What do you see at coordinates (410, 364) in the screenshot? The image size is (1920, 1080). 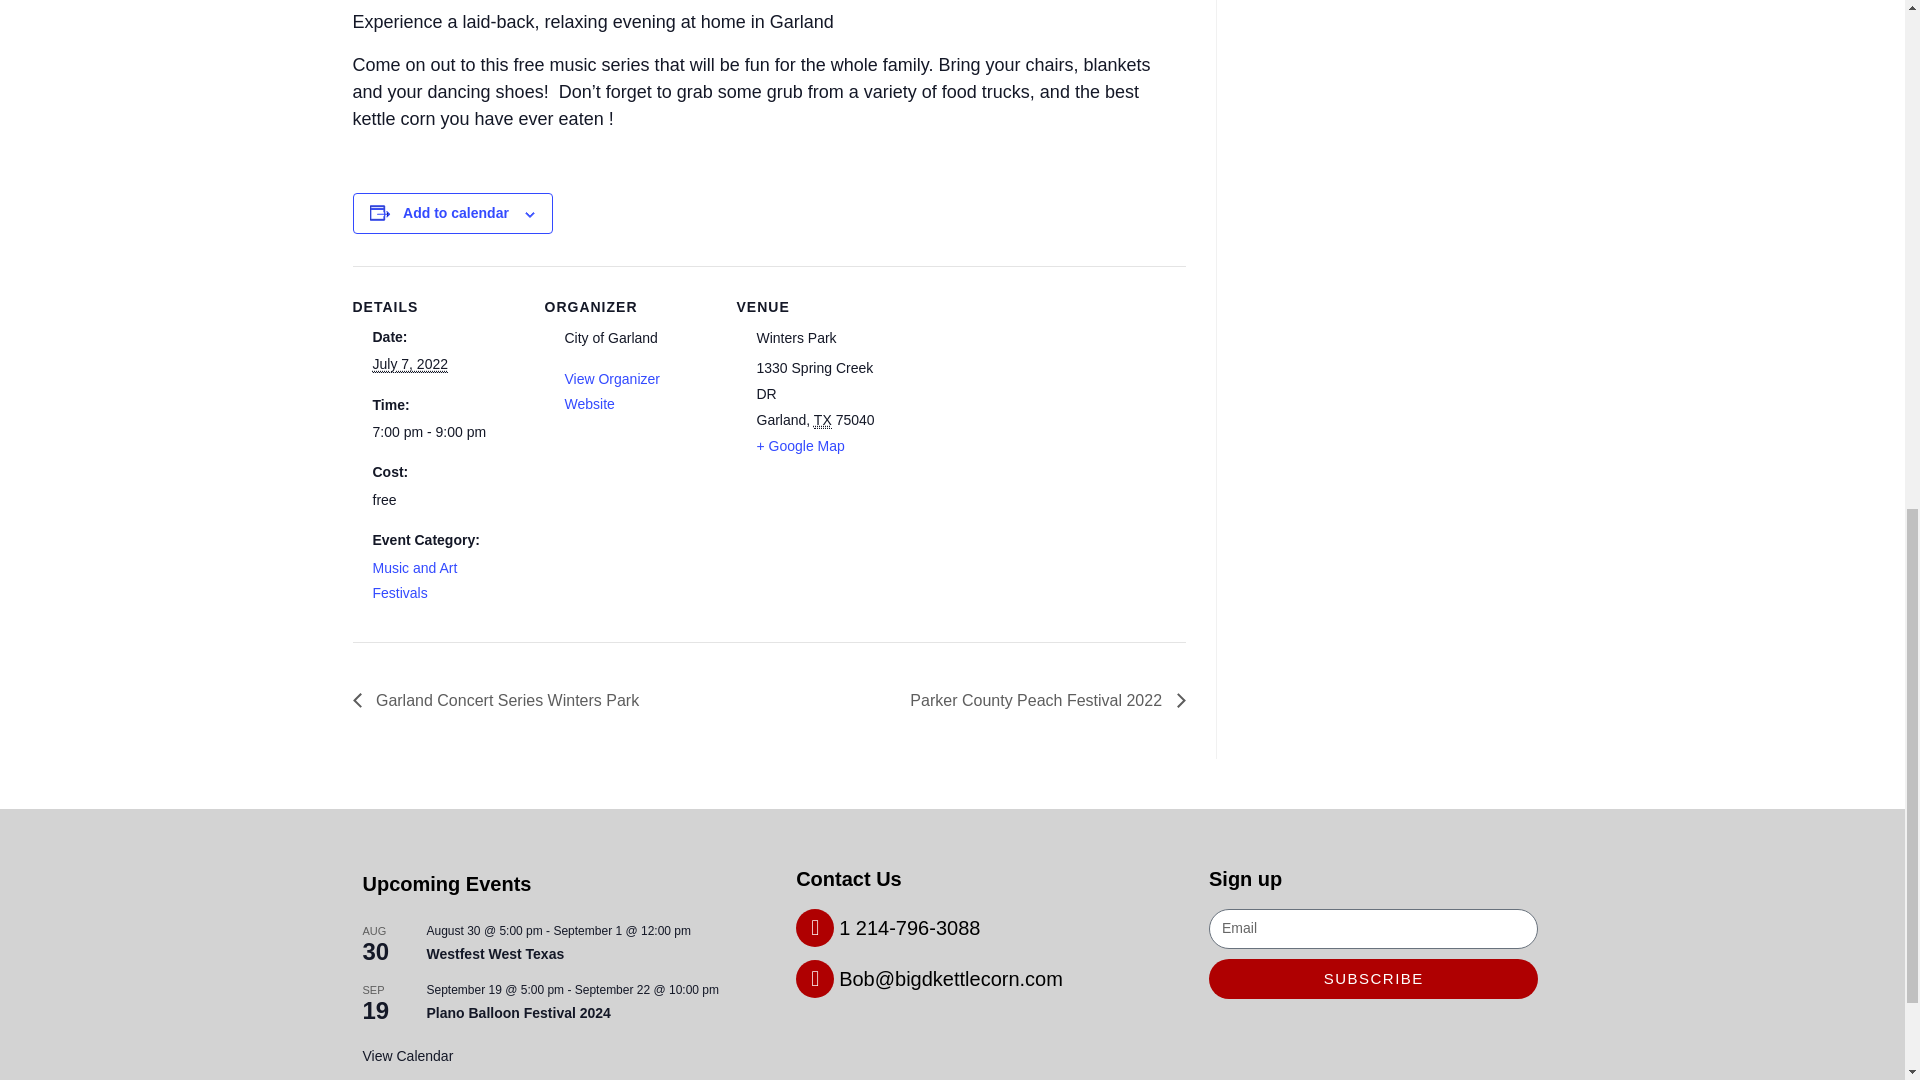 I see `2022-07-07` at bounding box center [410, 364].